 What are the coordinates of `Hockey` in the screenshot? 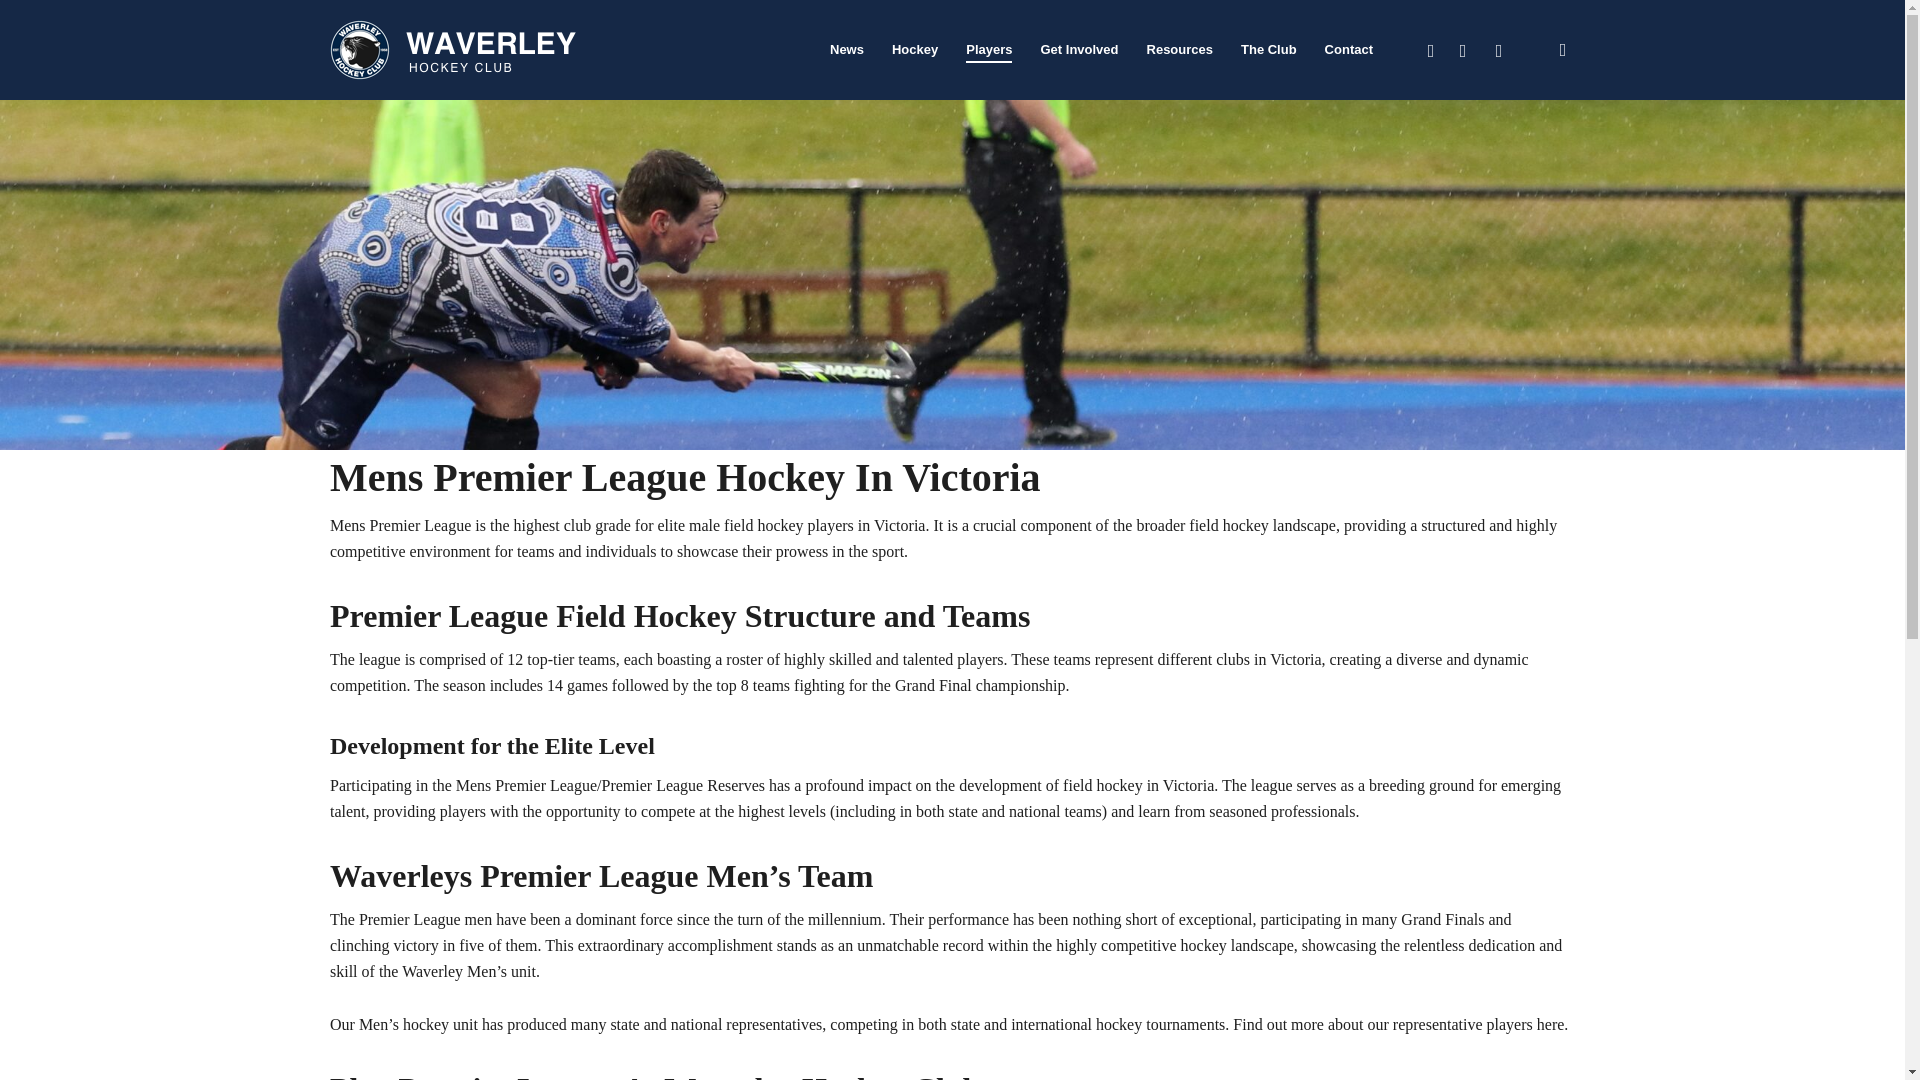 It's located at (915, 50).